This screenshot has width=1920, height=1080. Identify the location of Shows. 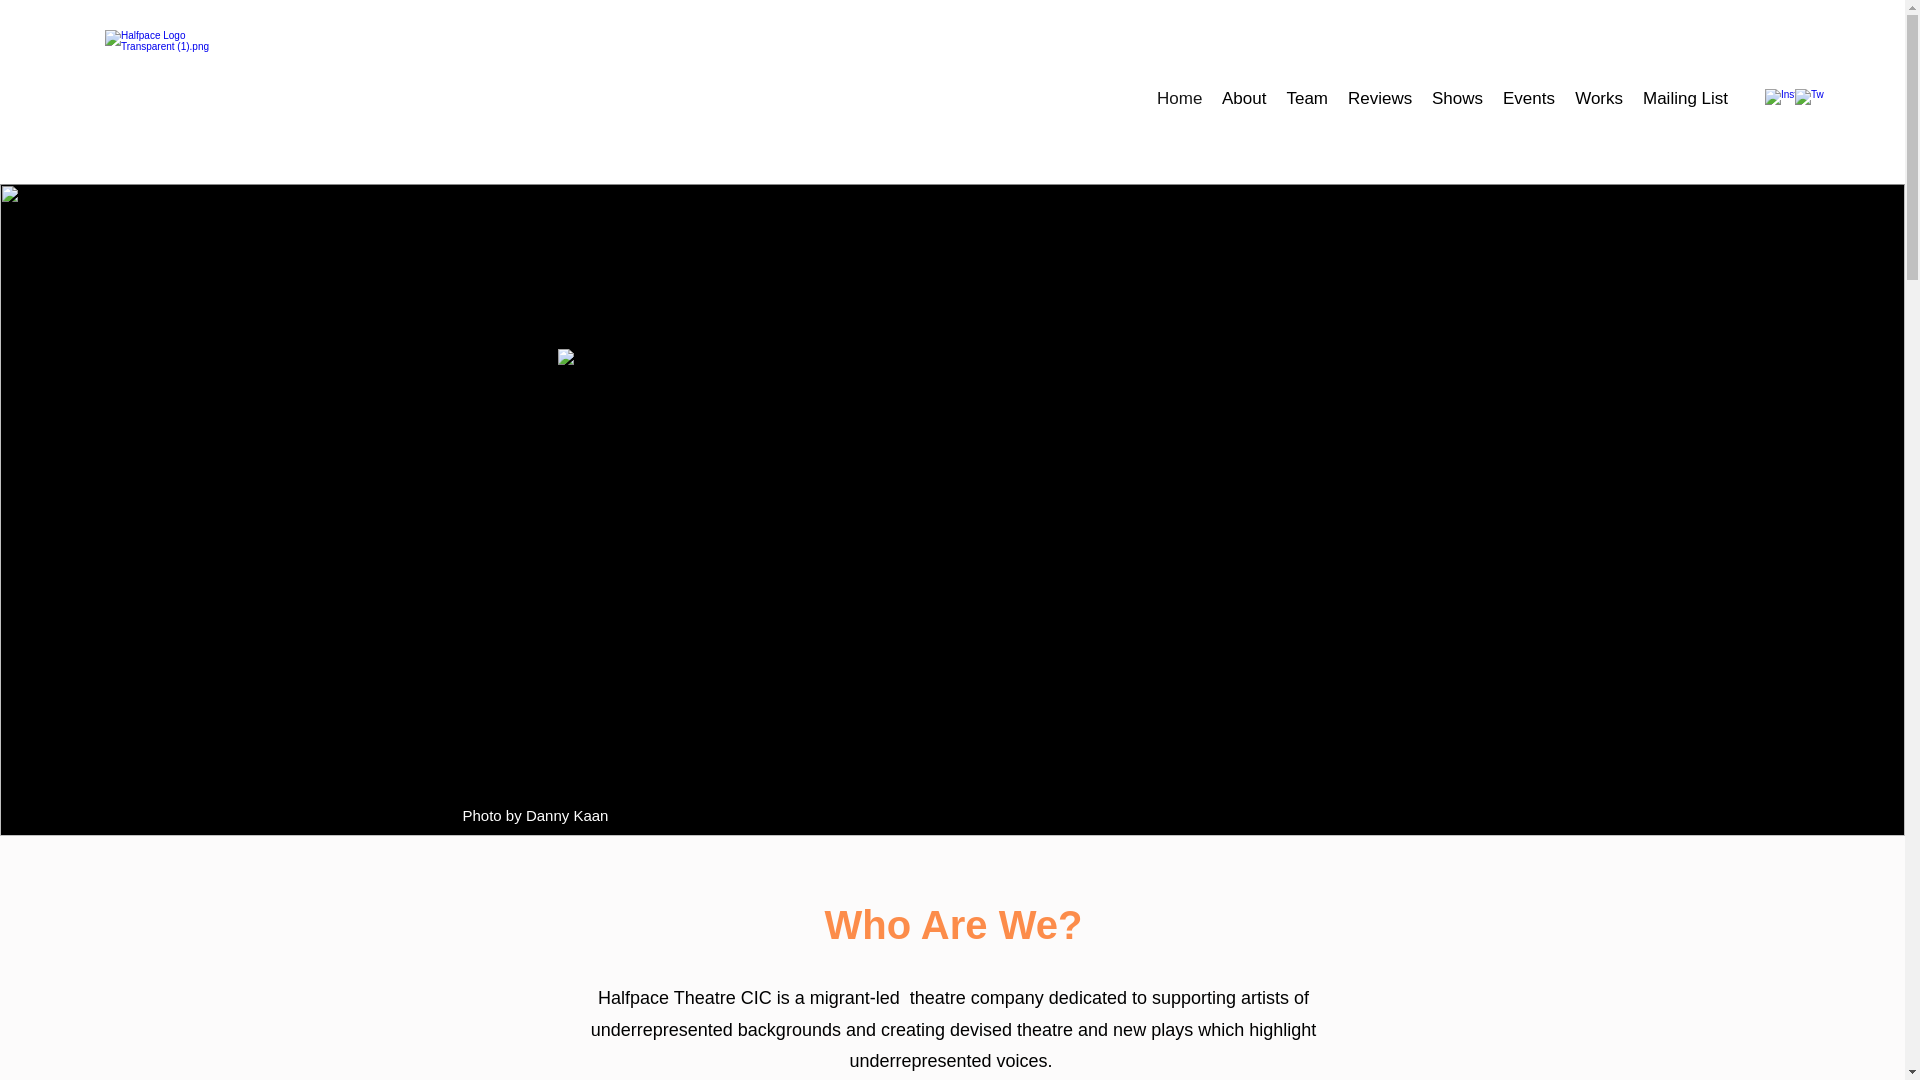
(1458, 99).